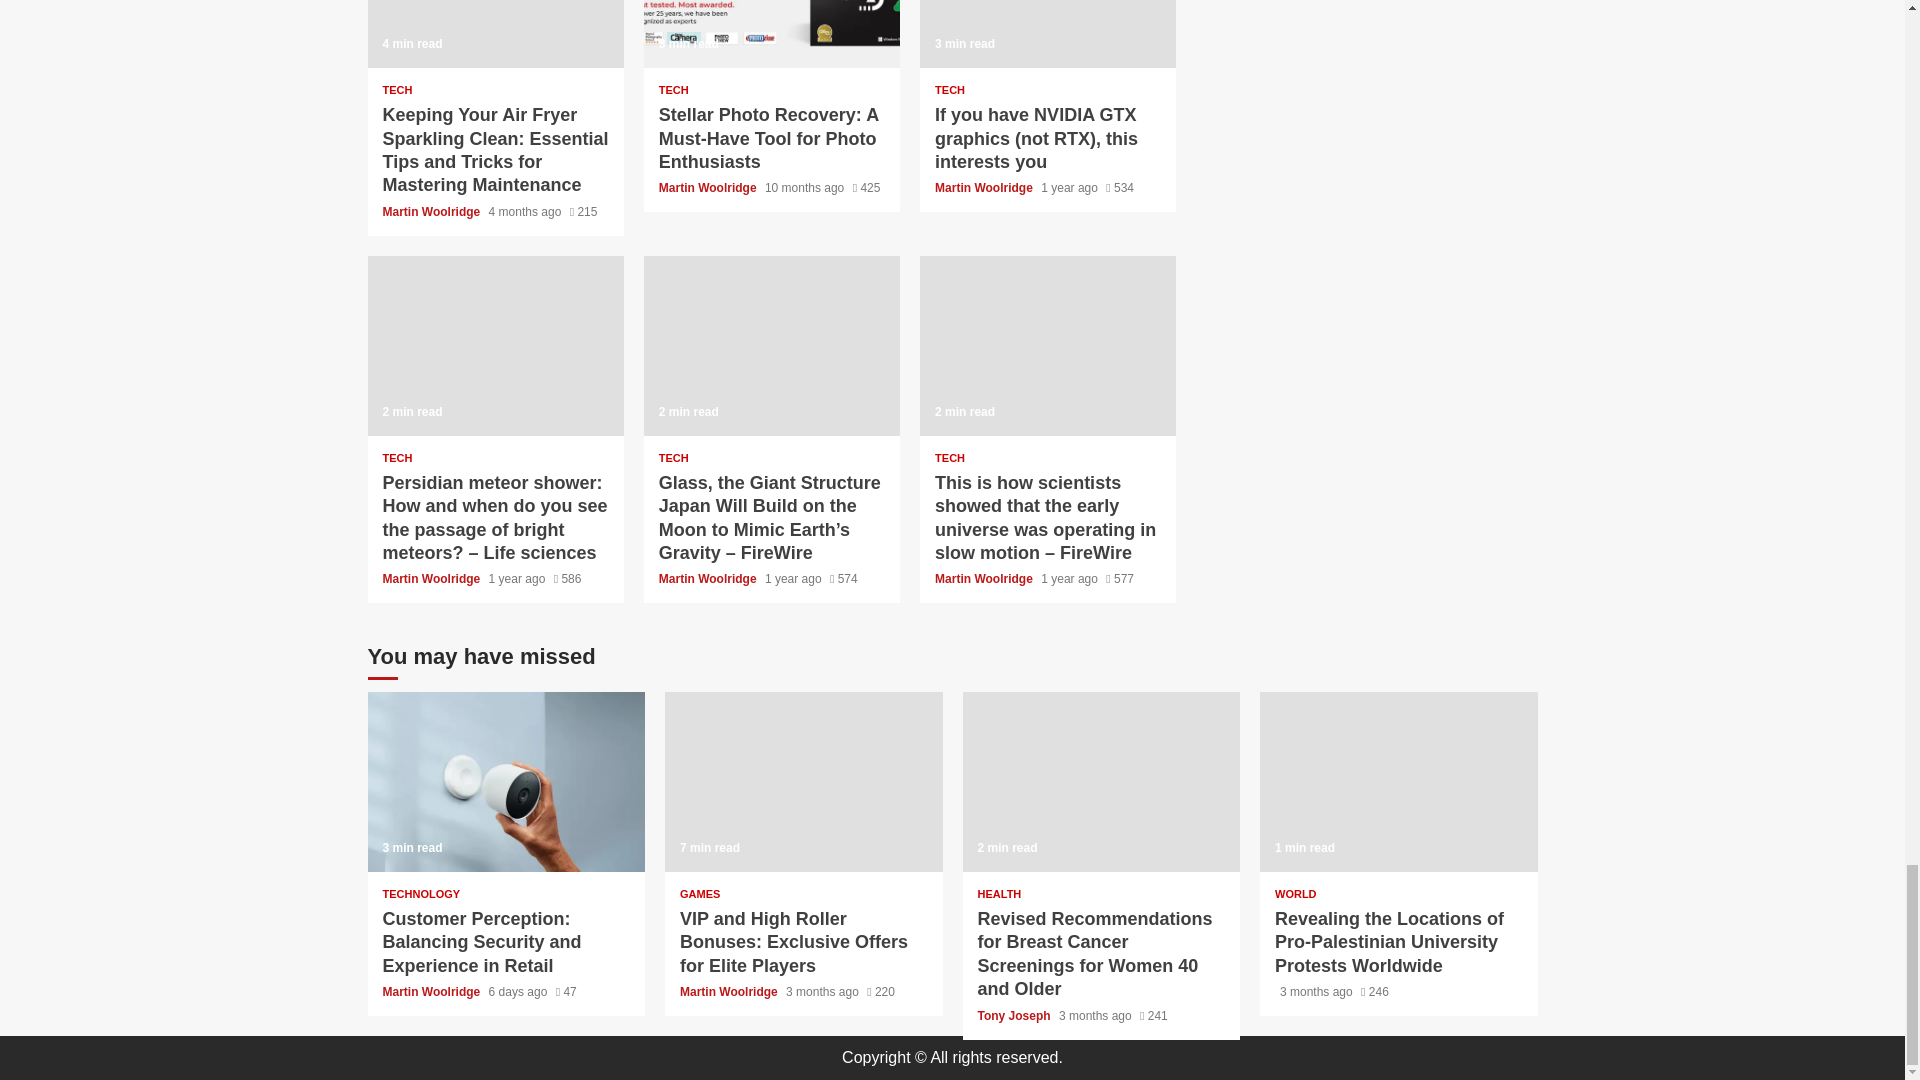  I want to click on Martin Woolridge, so click(432, 212).